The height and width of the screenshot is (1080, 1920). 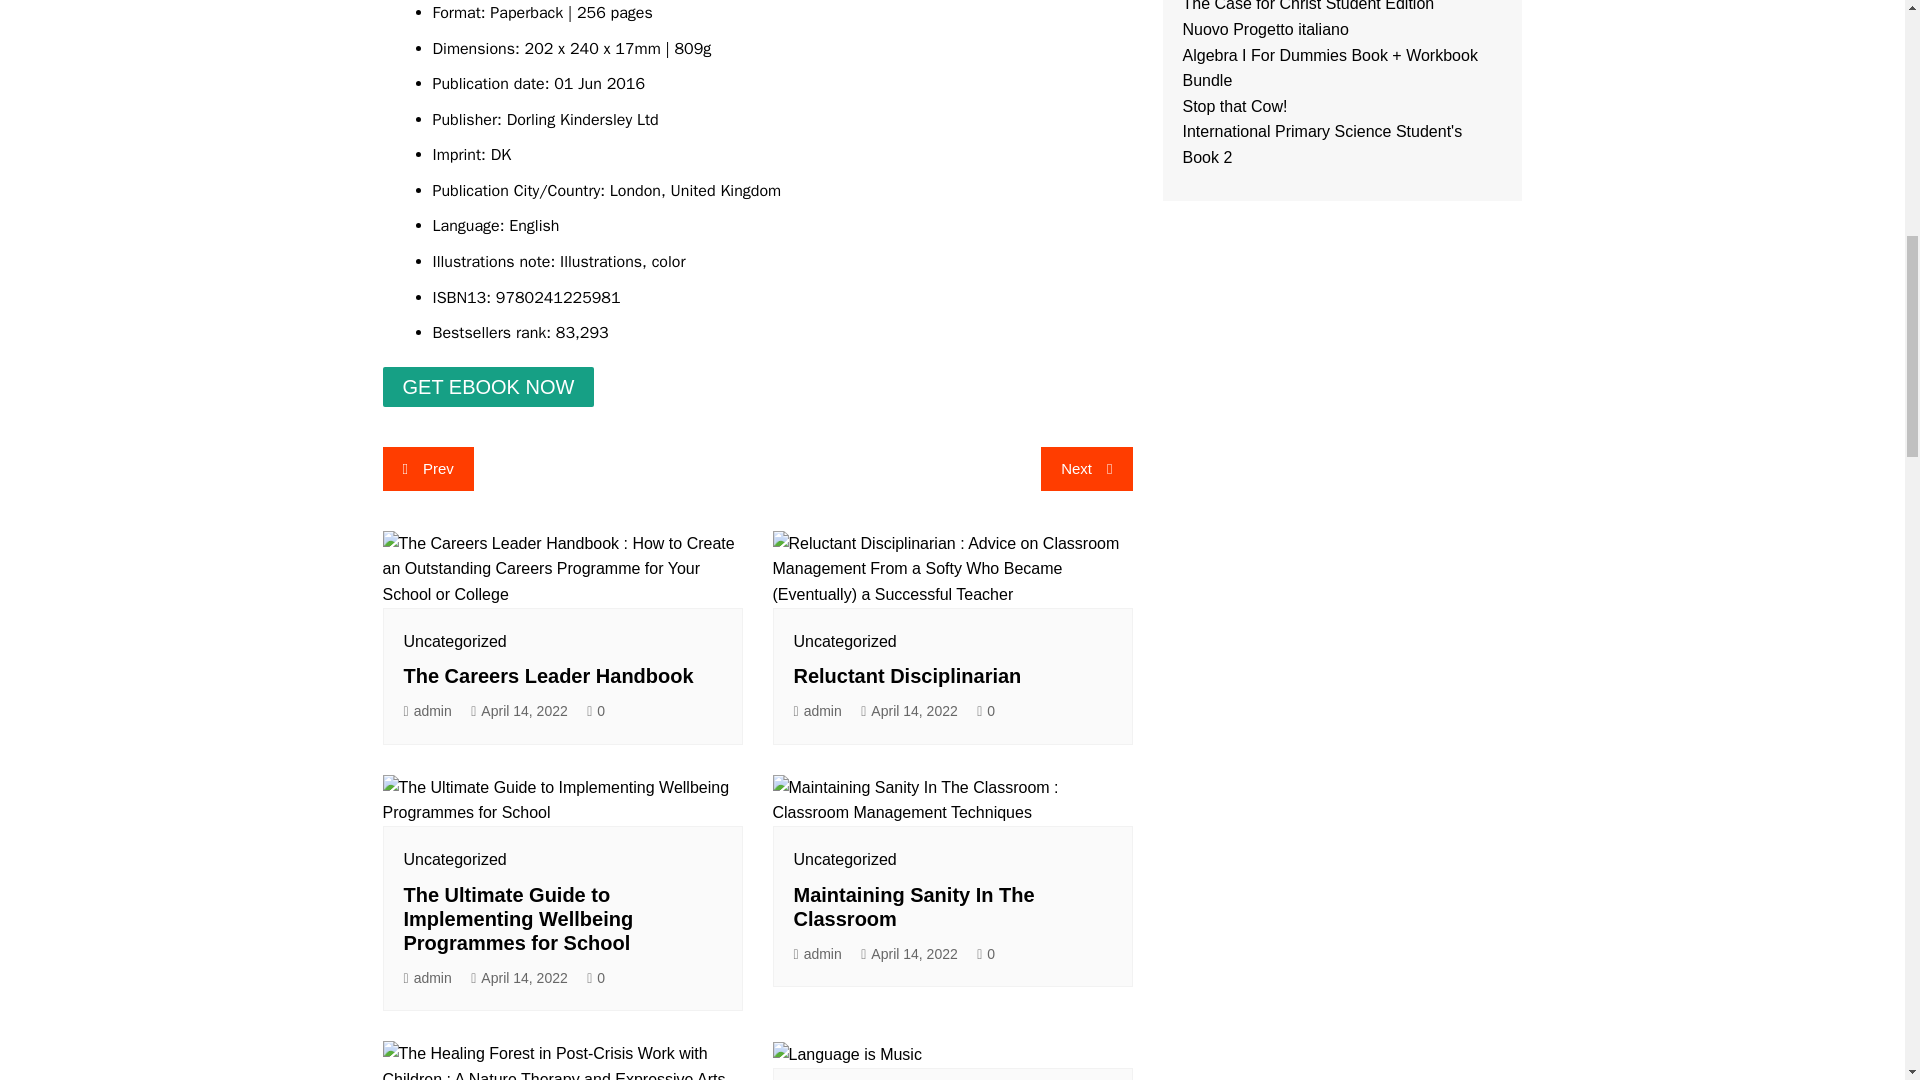 I want to click on admin, so click(x=427, y=978).